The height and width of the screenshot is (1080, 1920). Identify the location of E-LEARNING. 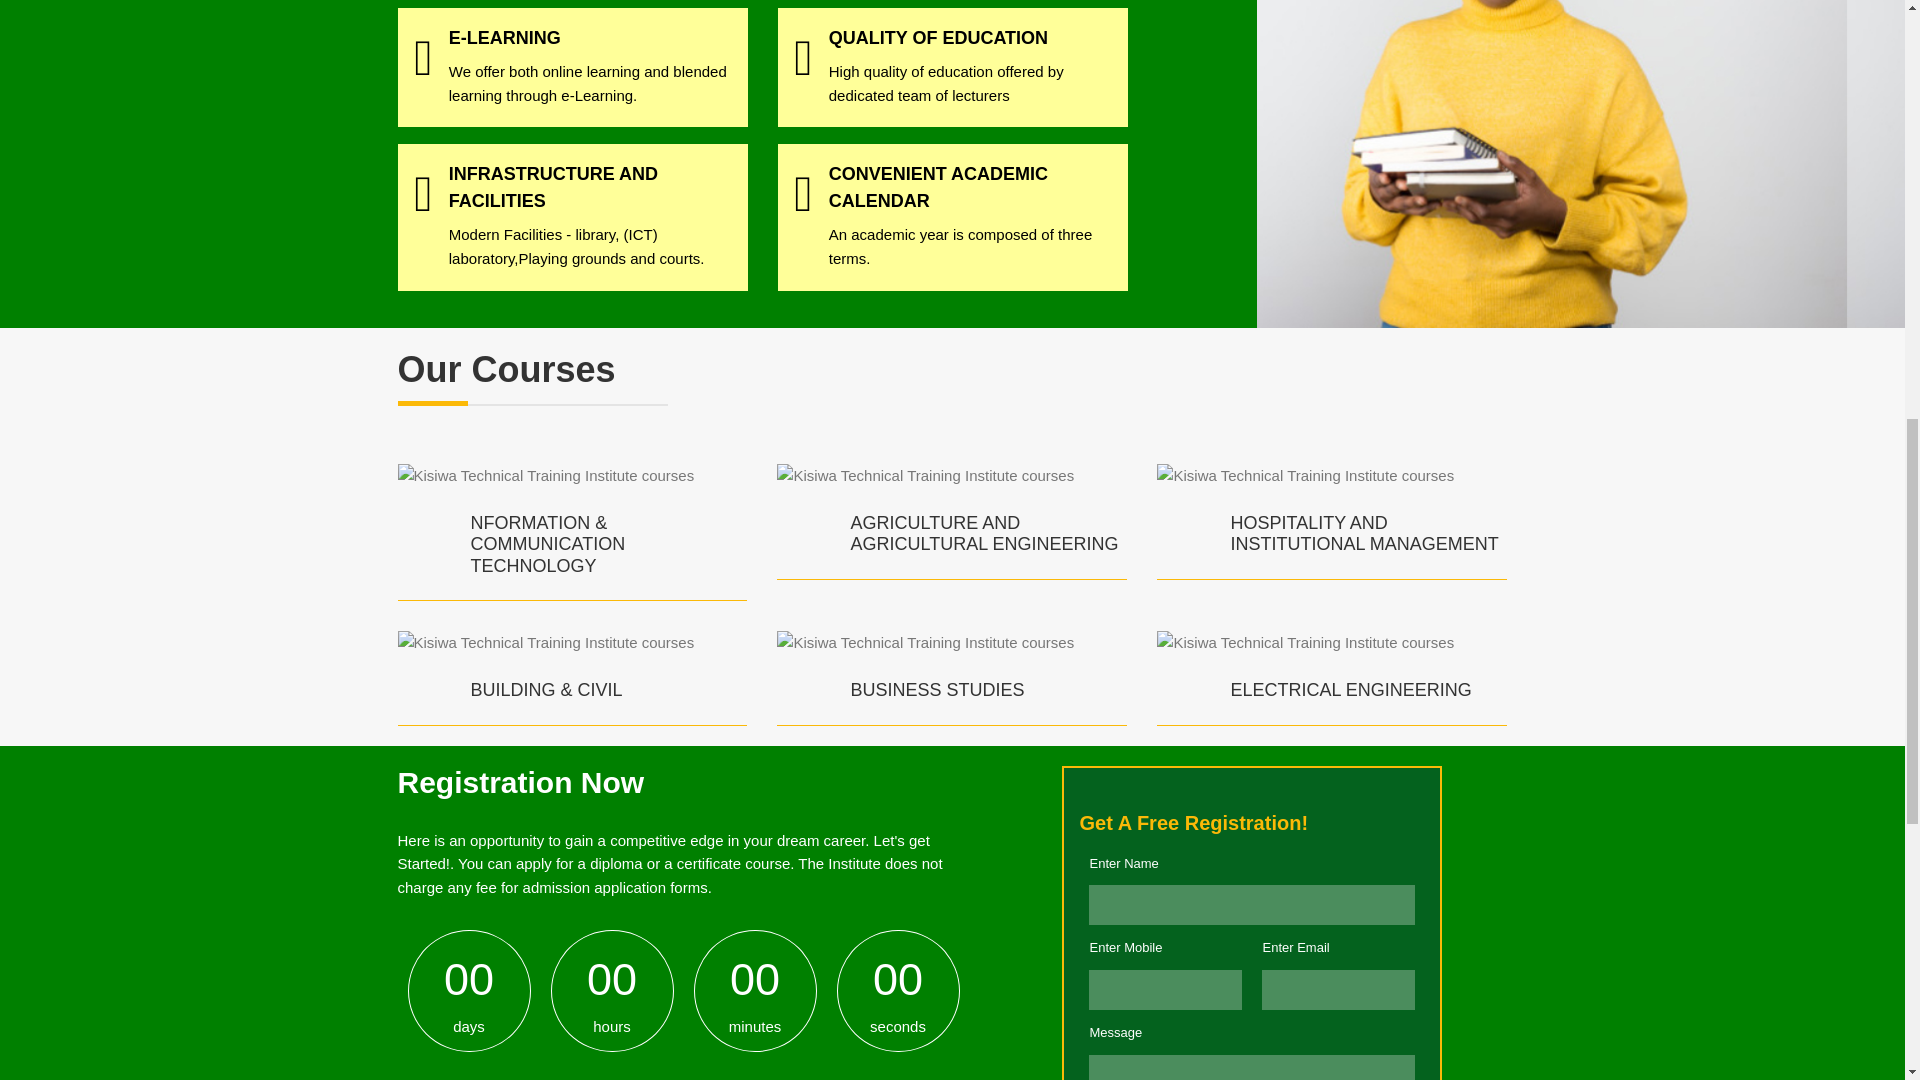
(504, 38).